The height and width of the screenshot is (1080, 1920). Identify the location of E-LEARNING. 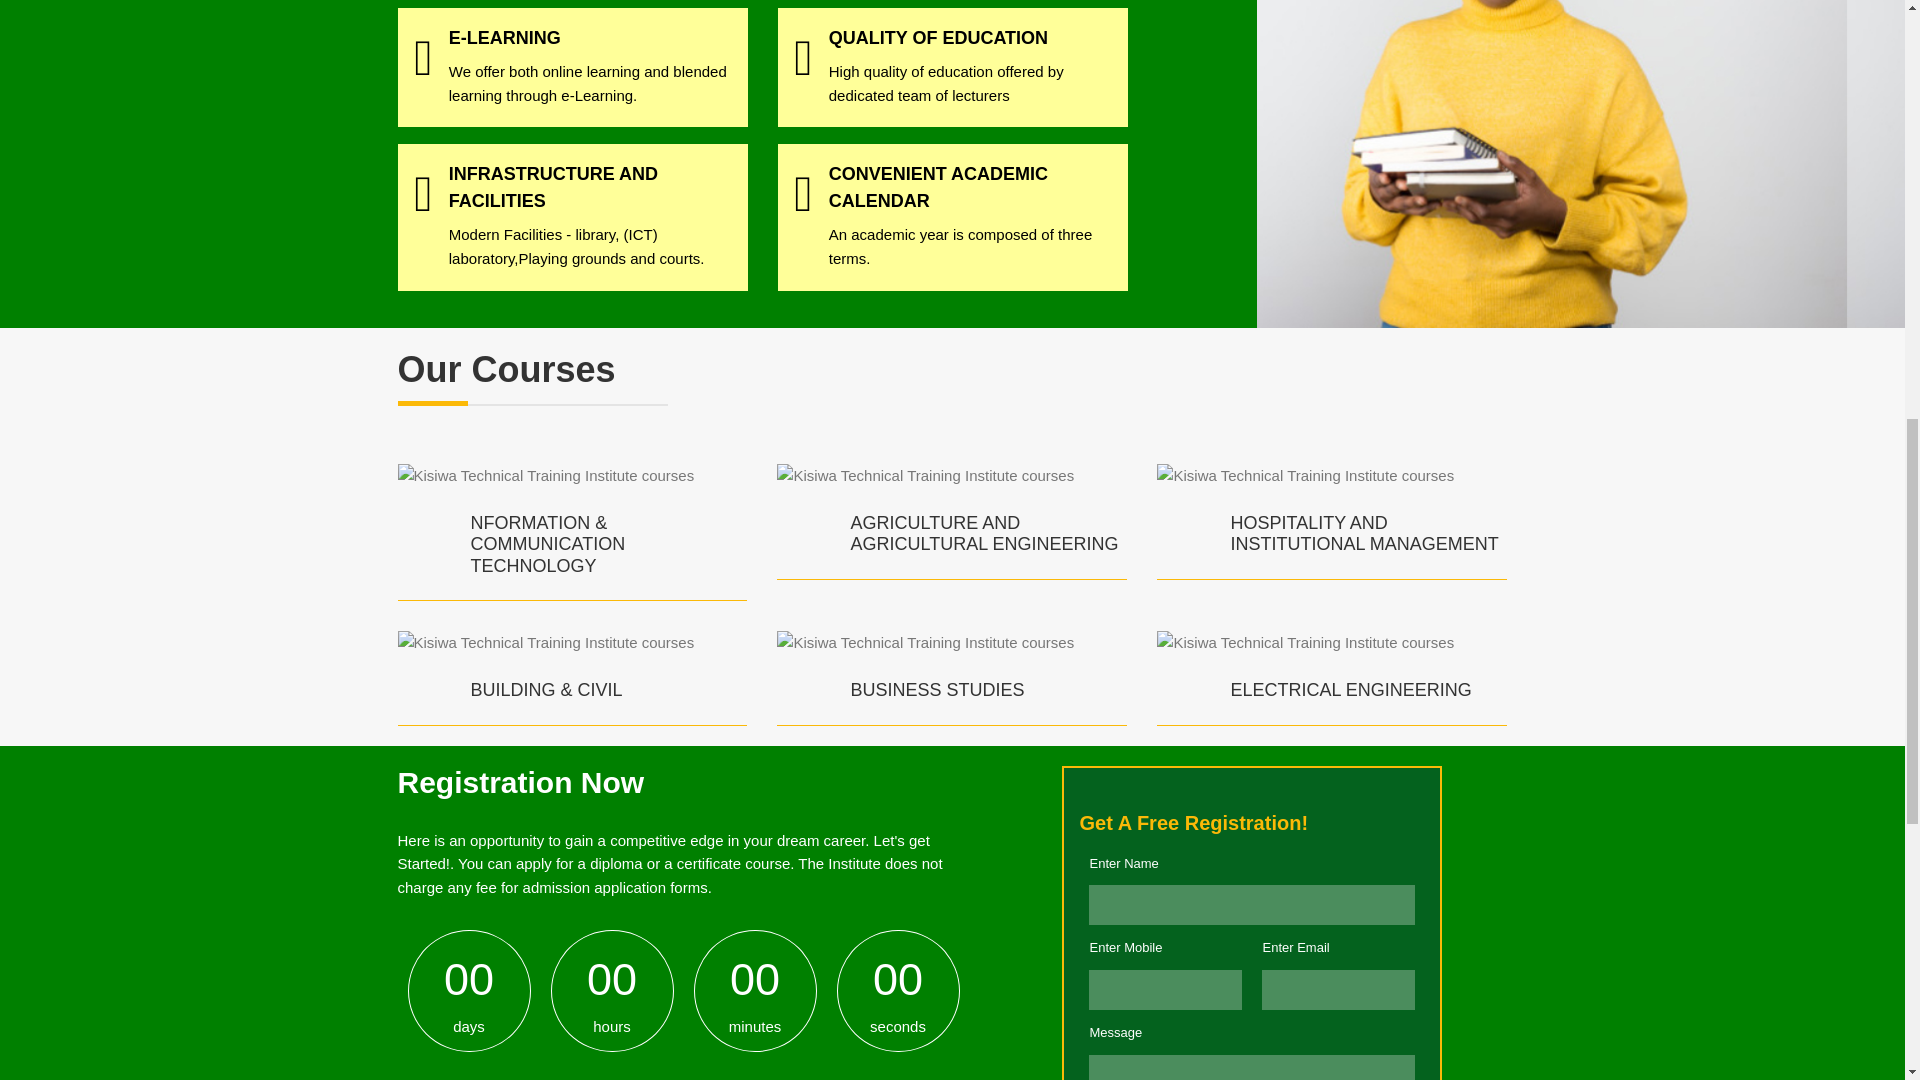
(504, 38).